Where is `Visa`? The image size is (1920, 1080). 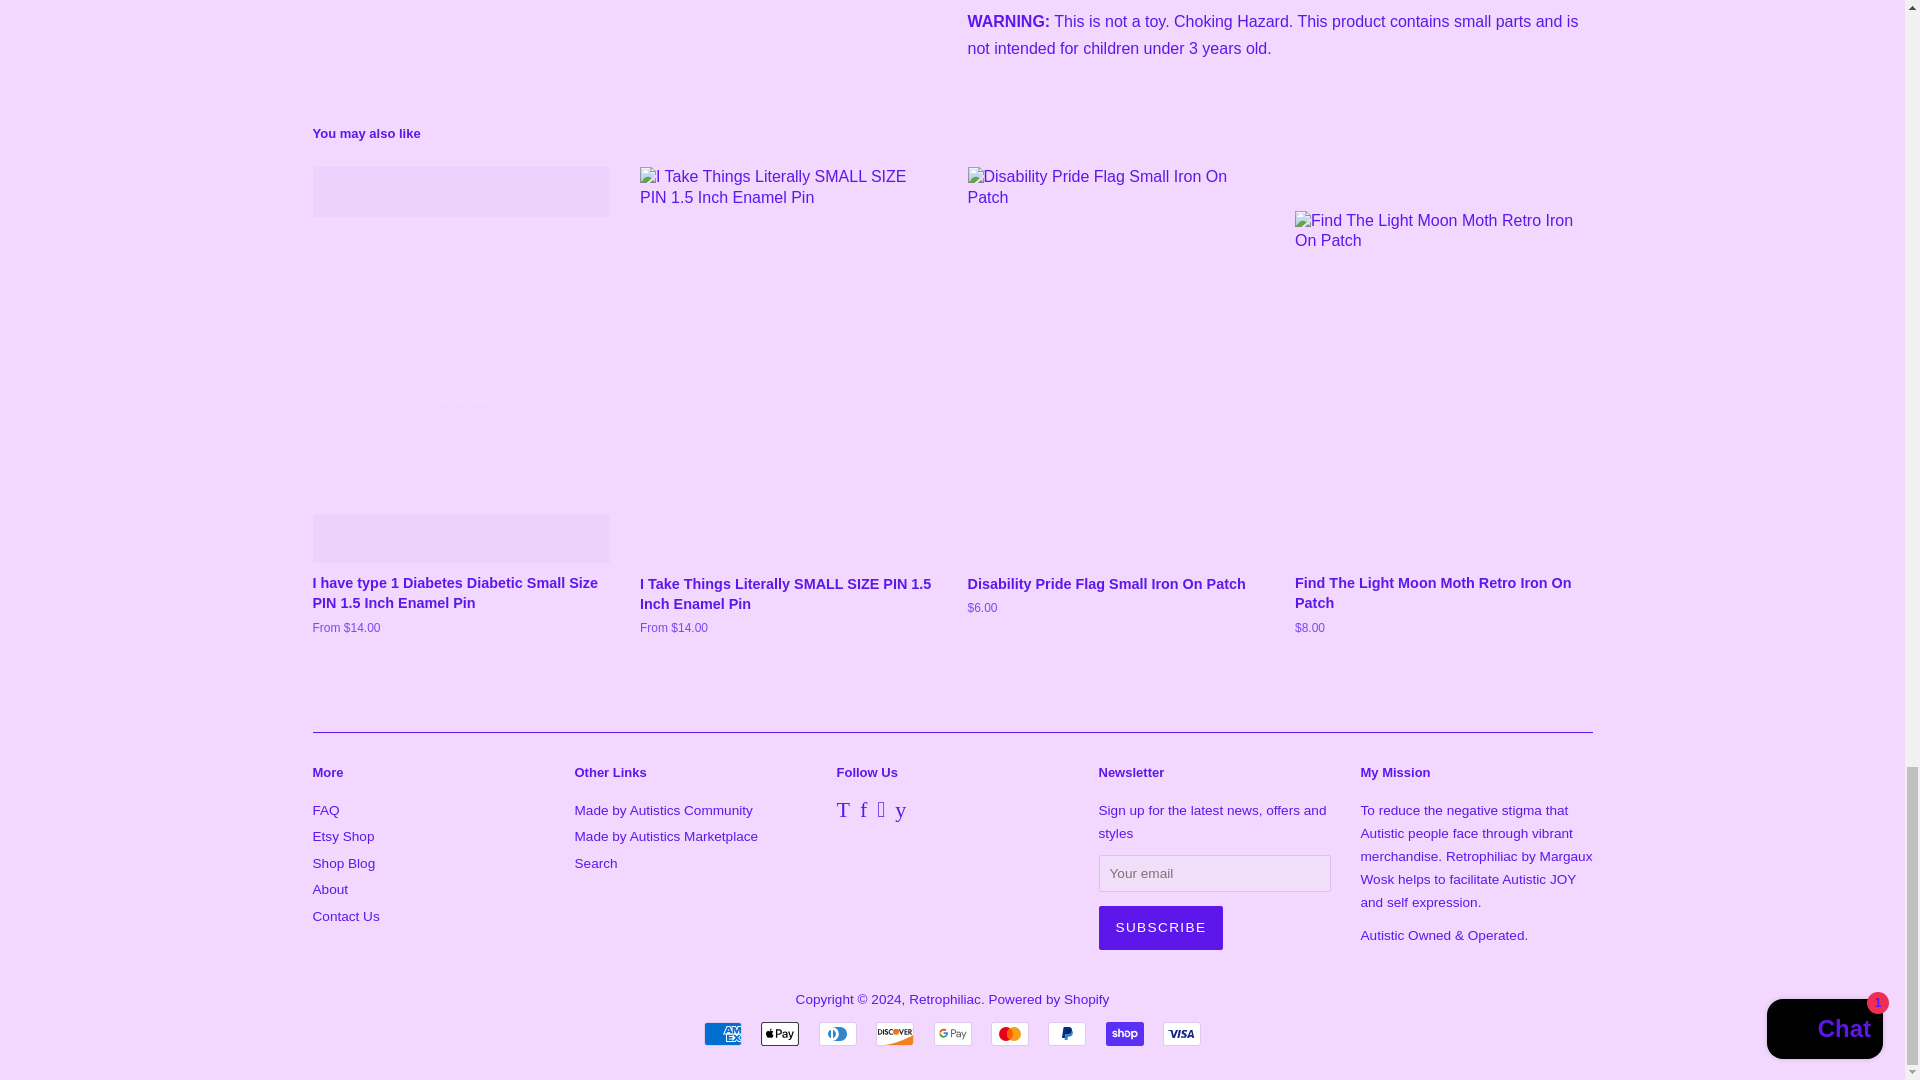 Visa is located at coordinates (1182, 1034).